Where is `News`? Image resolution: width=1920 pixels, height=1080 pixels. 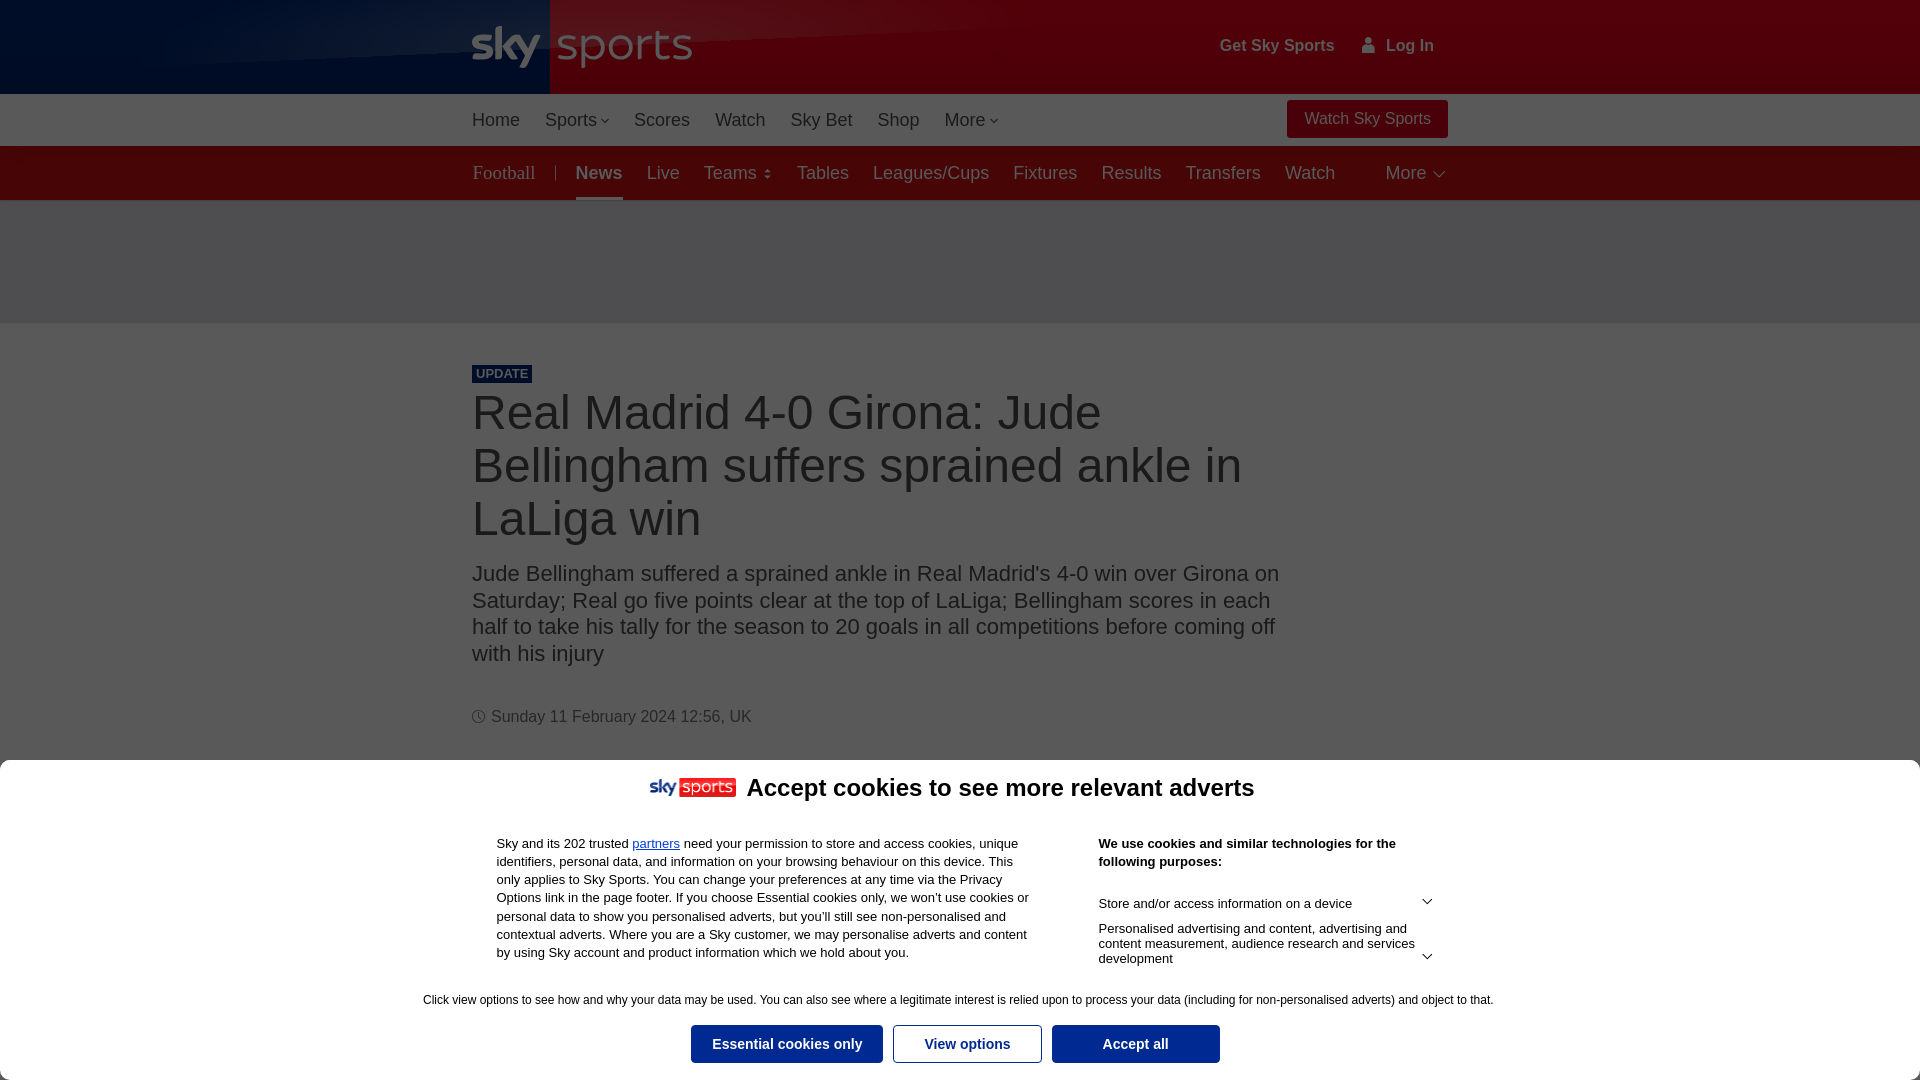
News is located at coordinates (596, 172).